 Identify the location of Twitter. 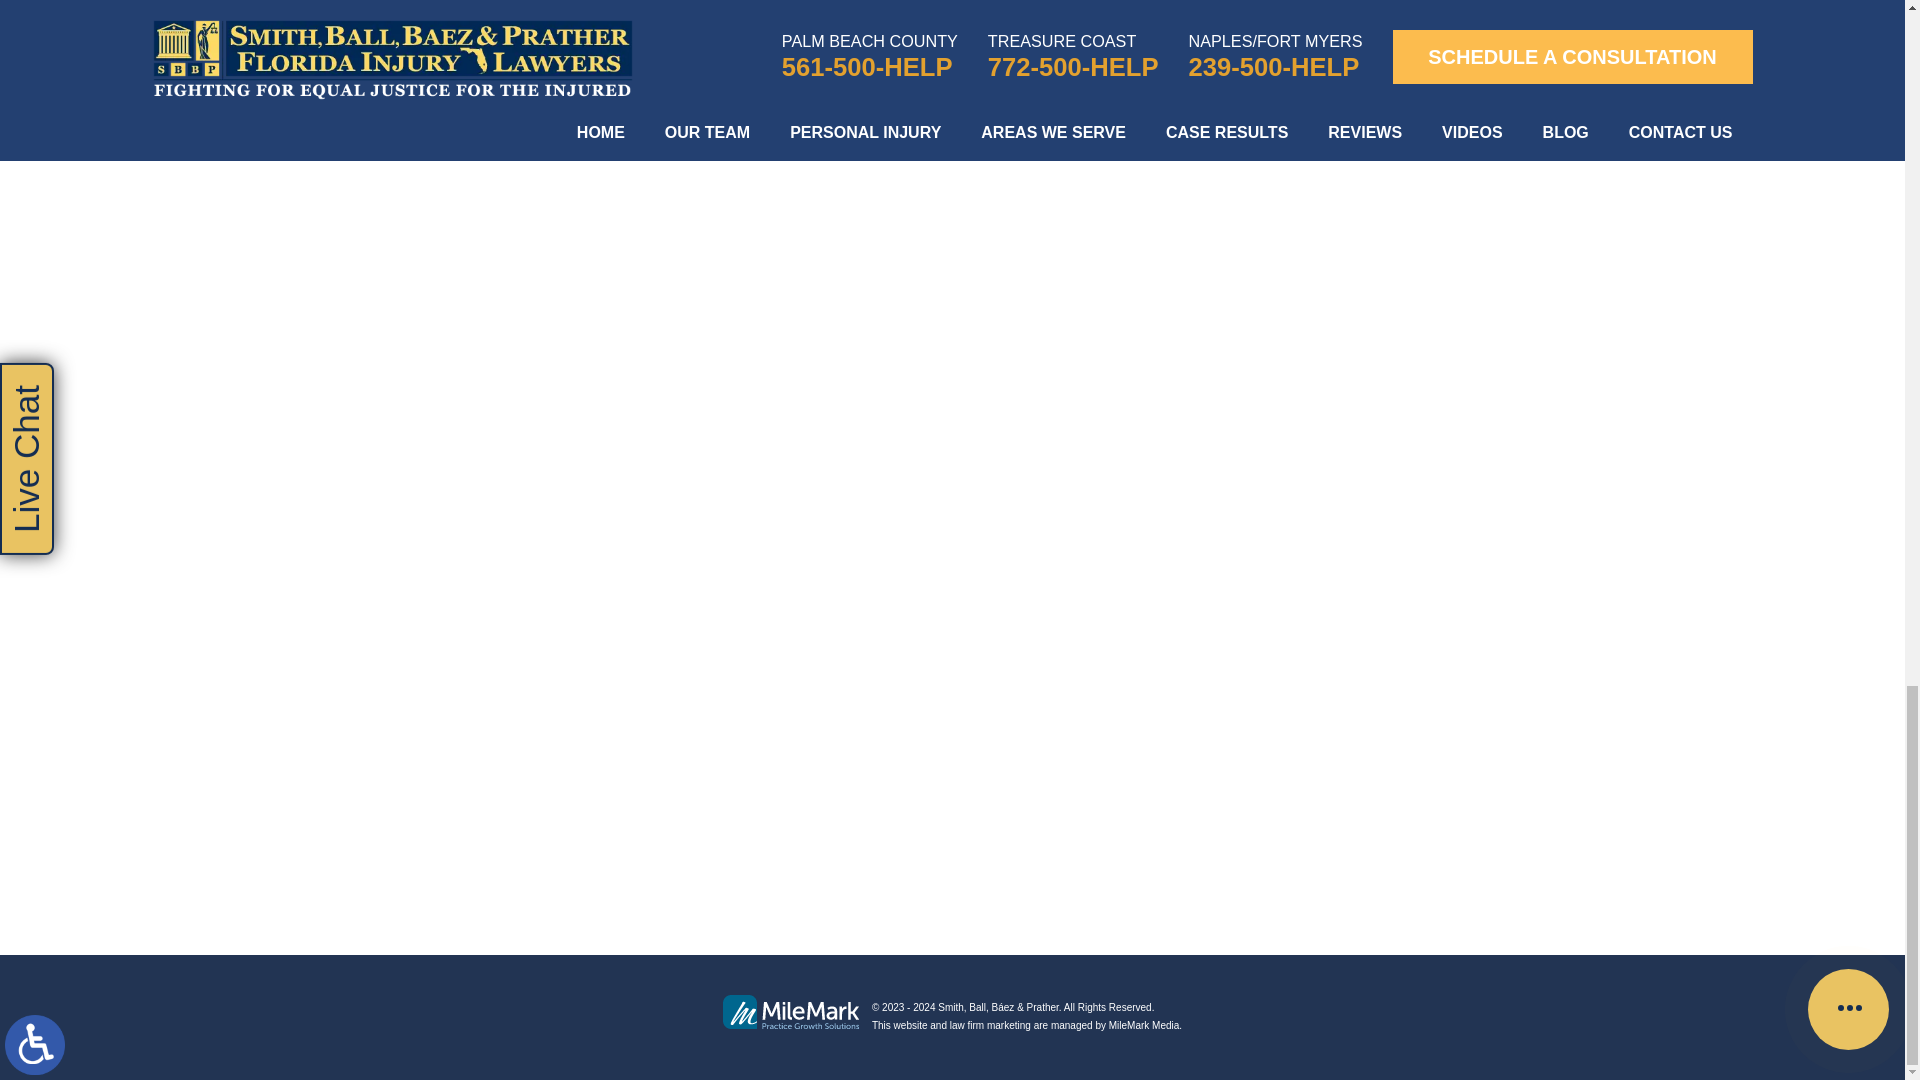
(218, 26).